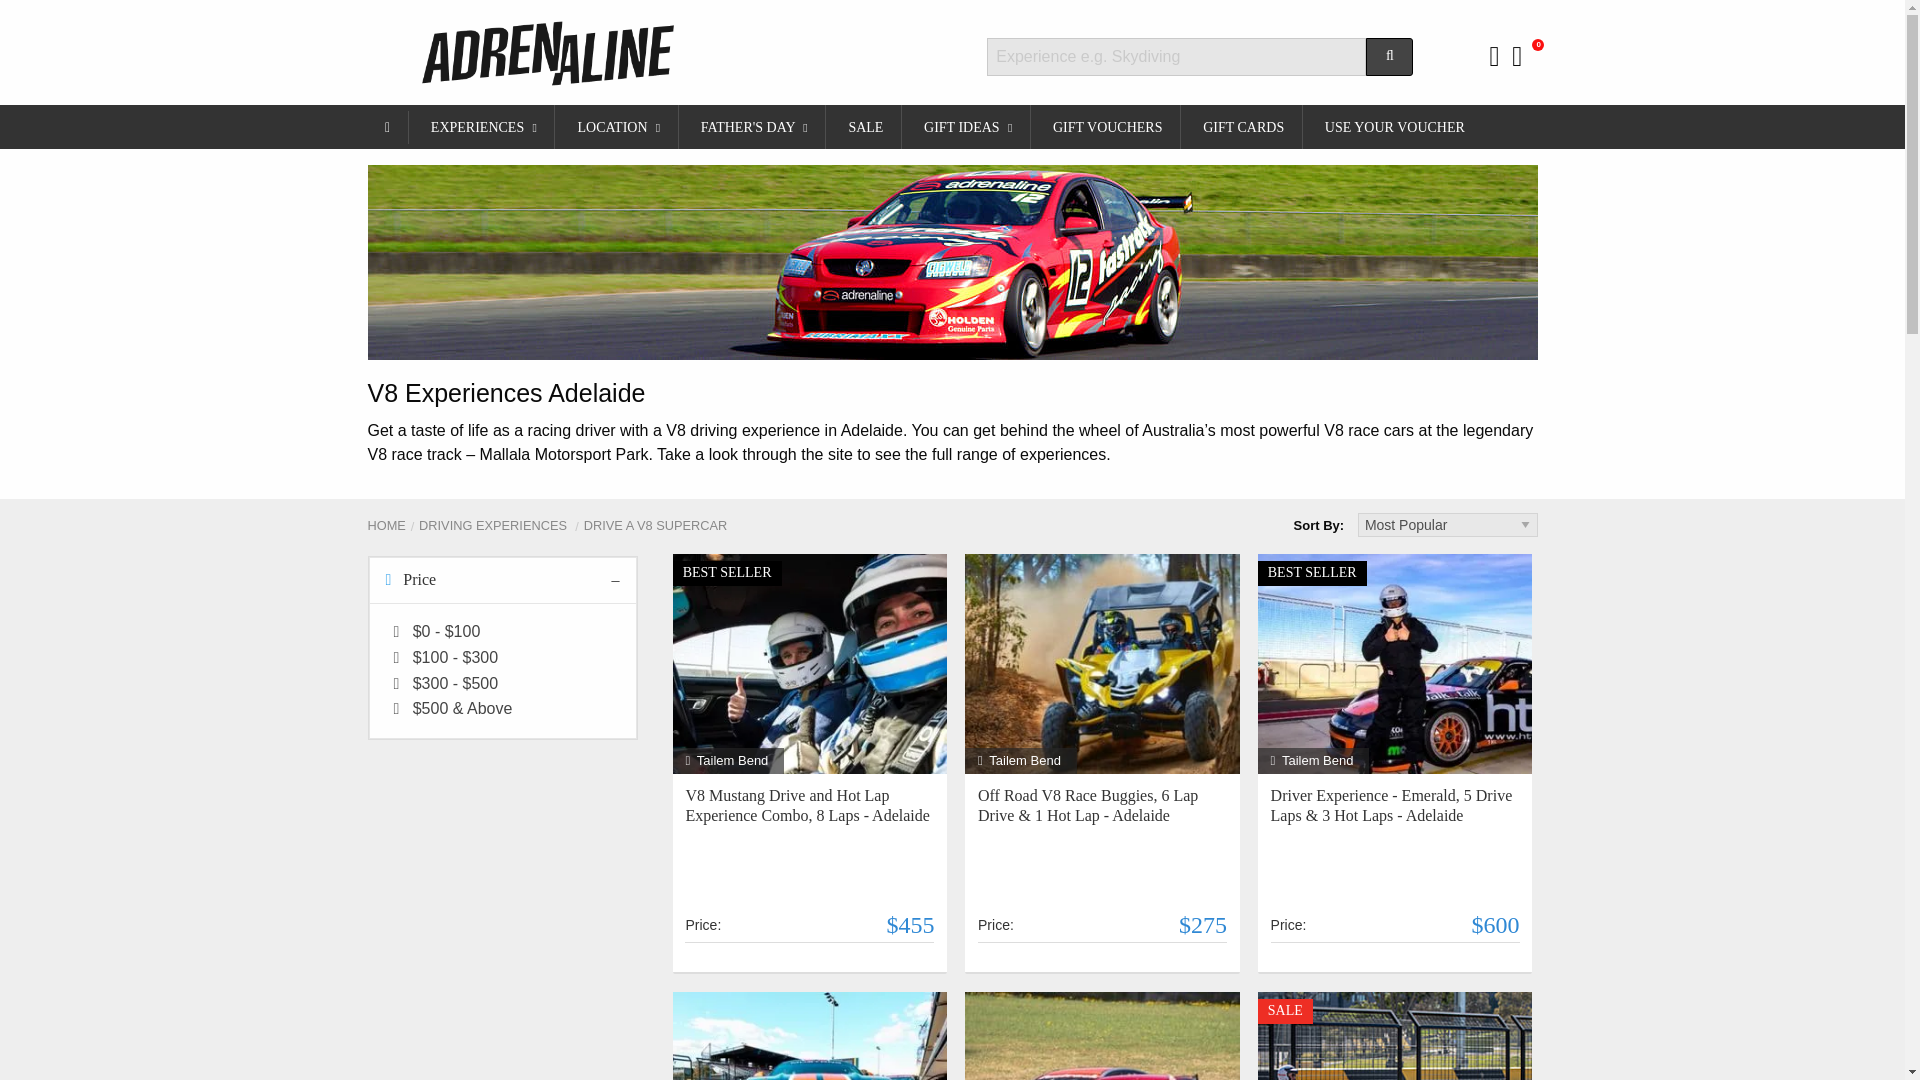  Describe the element at coordinates (483, 126) in the screenshot. I see `EXPERIENCES` at that location.